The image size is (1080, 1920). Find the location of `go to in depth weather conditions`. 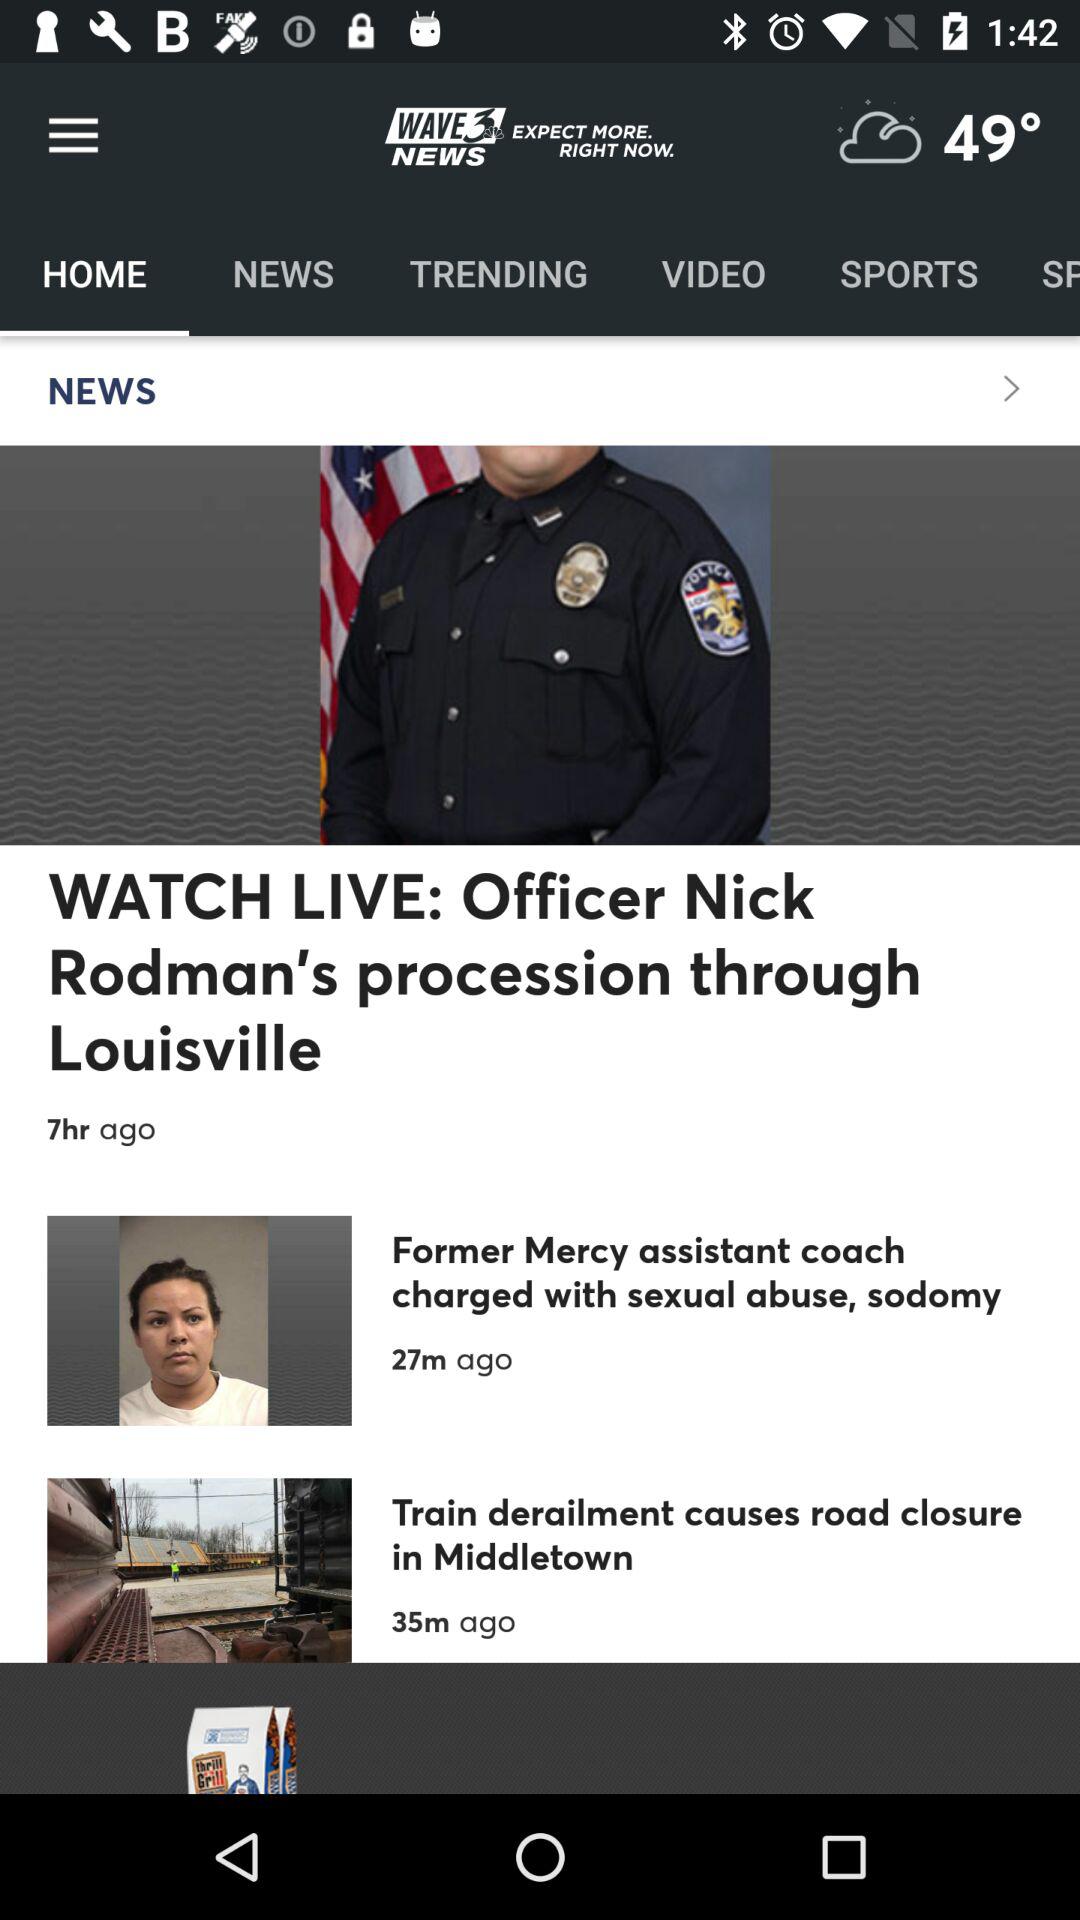

go to in depth weather conditions is located at coordinates (880, 136).